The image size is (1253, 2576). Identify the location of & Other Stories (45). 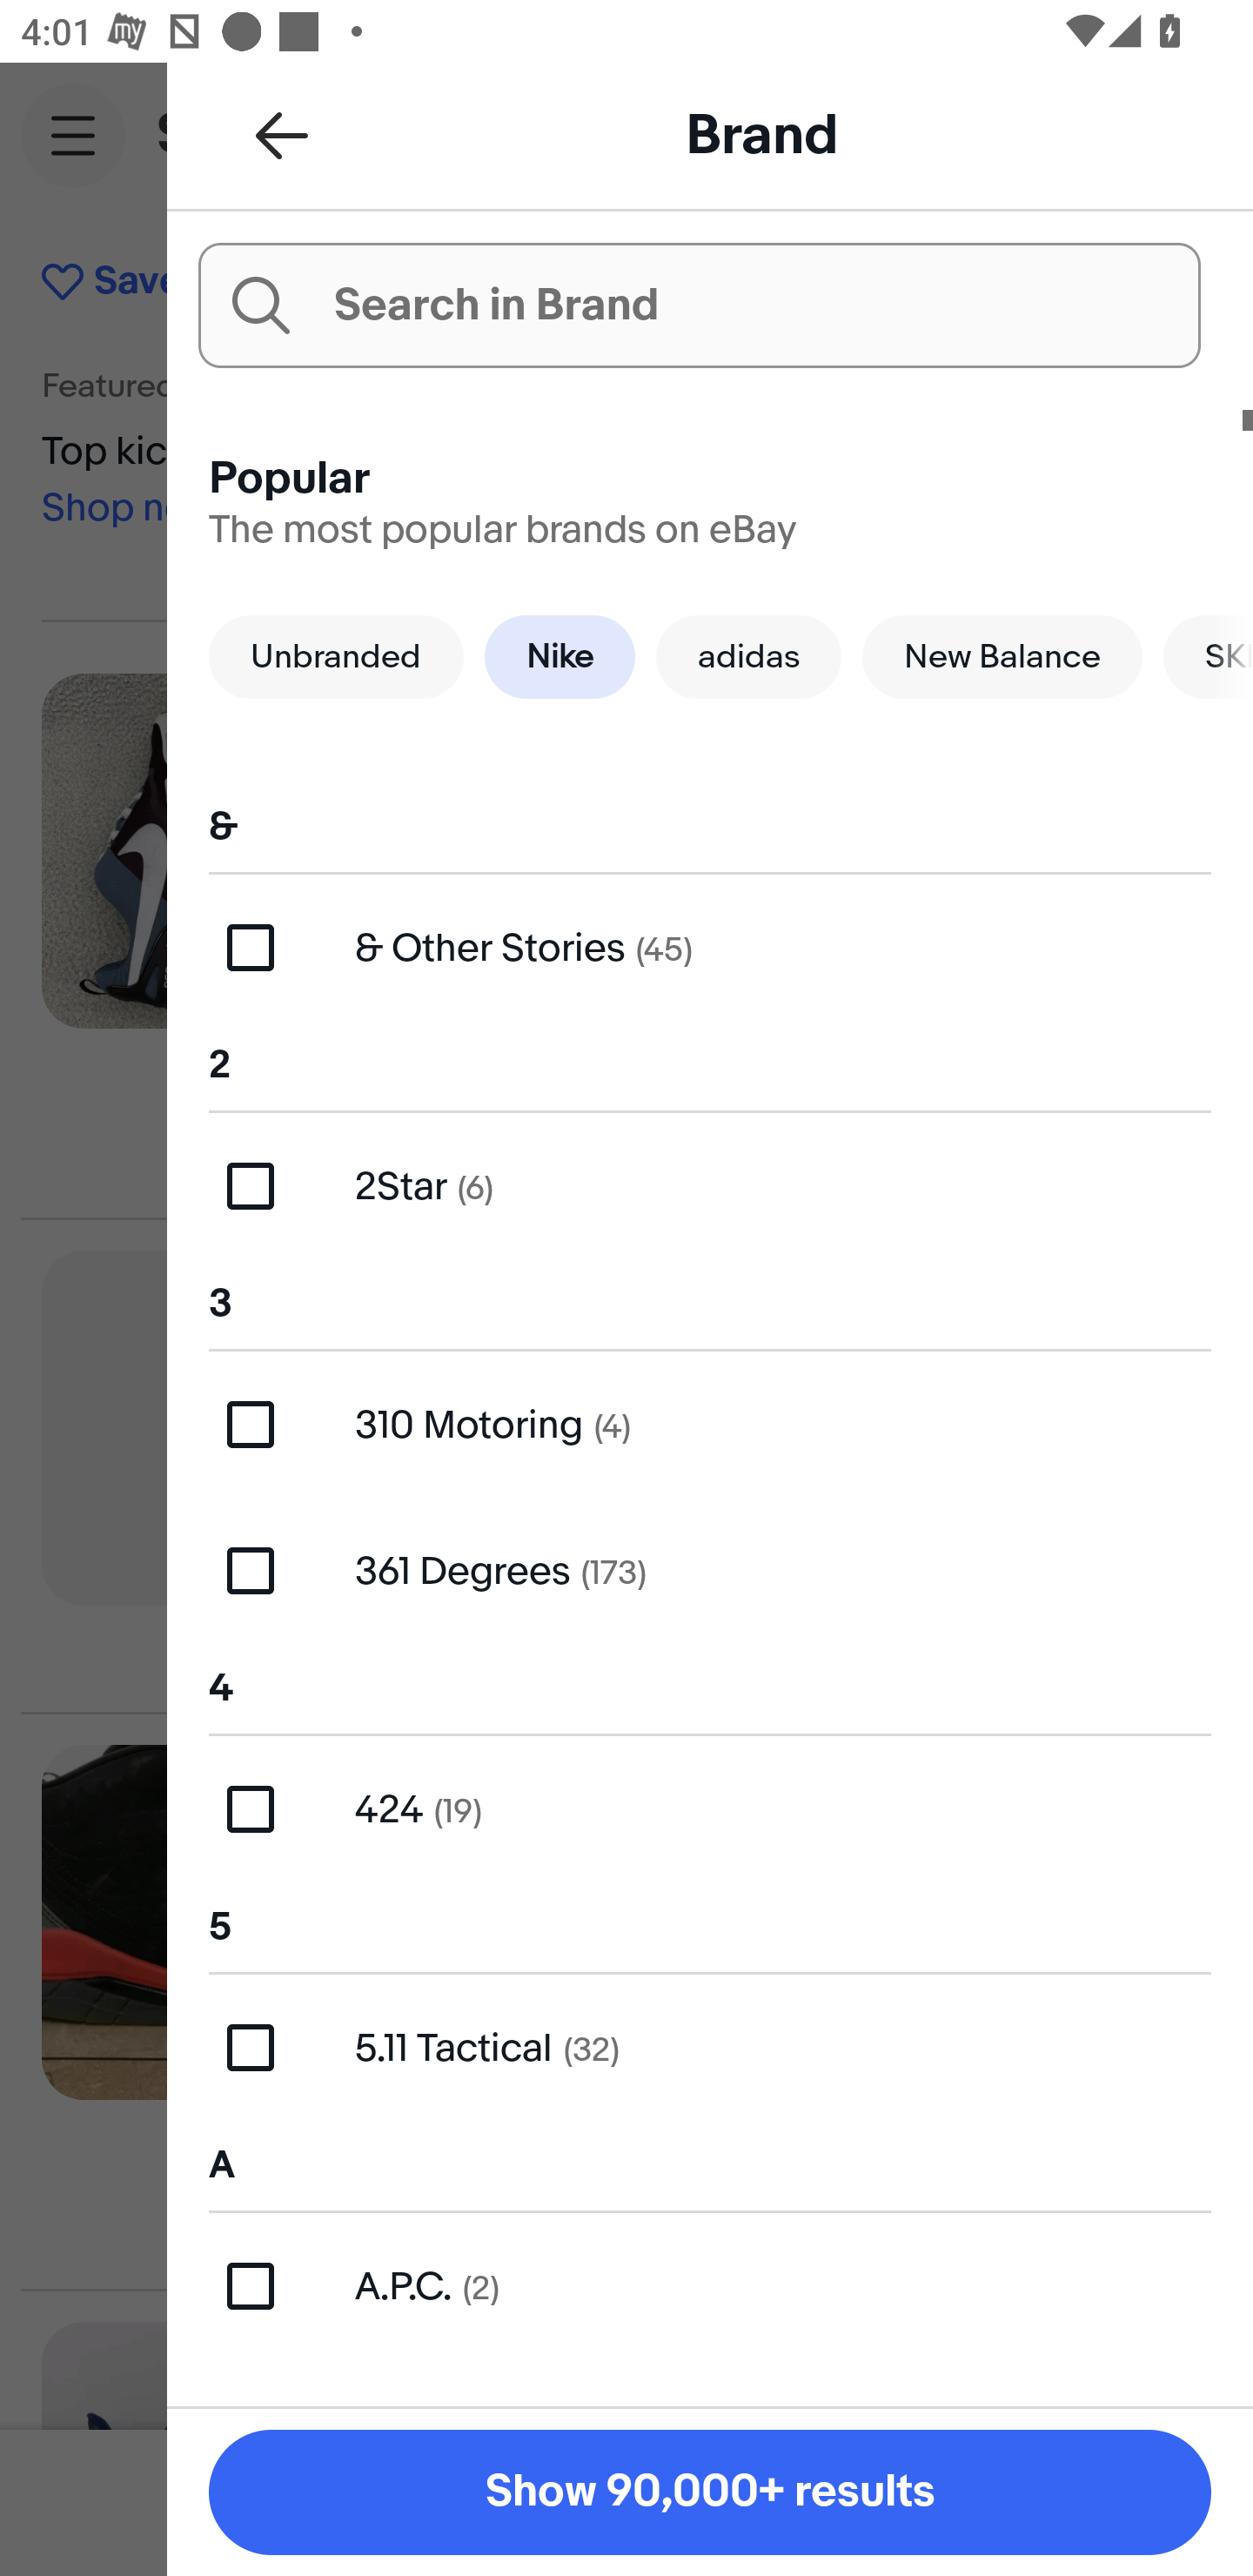
(710, 948).